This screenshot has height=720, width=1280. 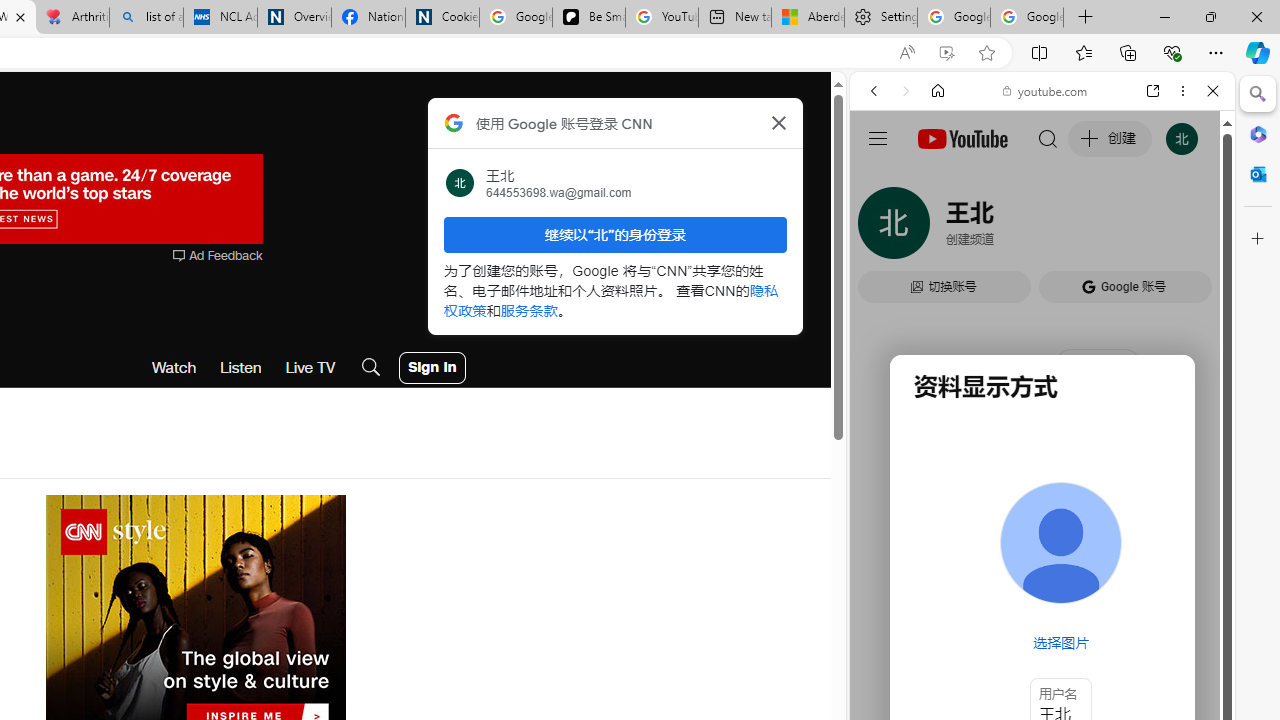 I want to click on Music, so click(x=1042, y=544).